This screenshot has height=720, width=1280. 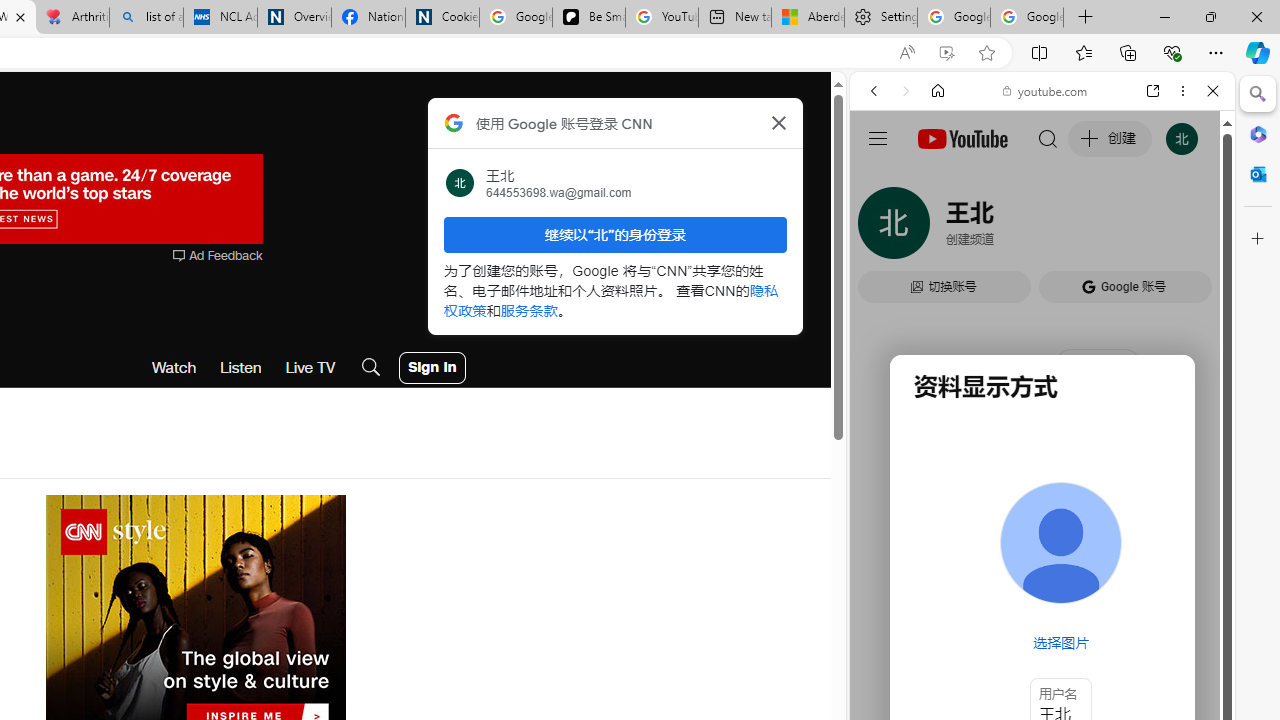 I want to click on Music, so click(x=1042, y=544).